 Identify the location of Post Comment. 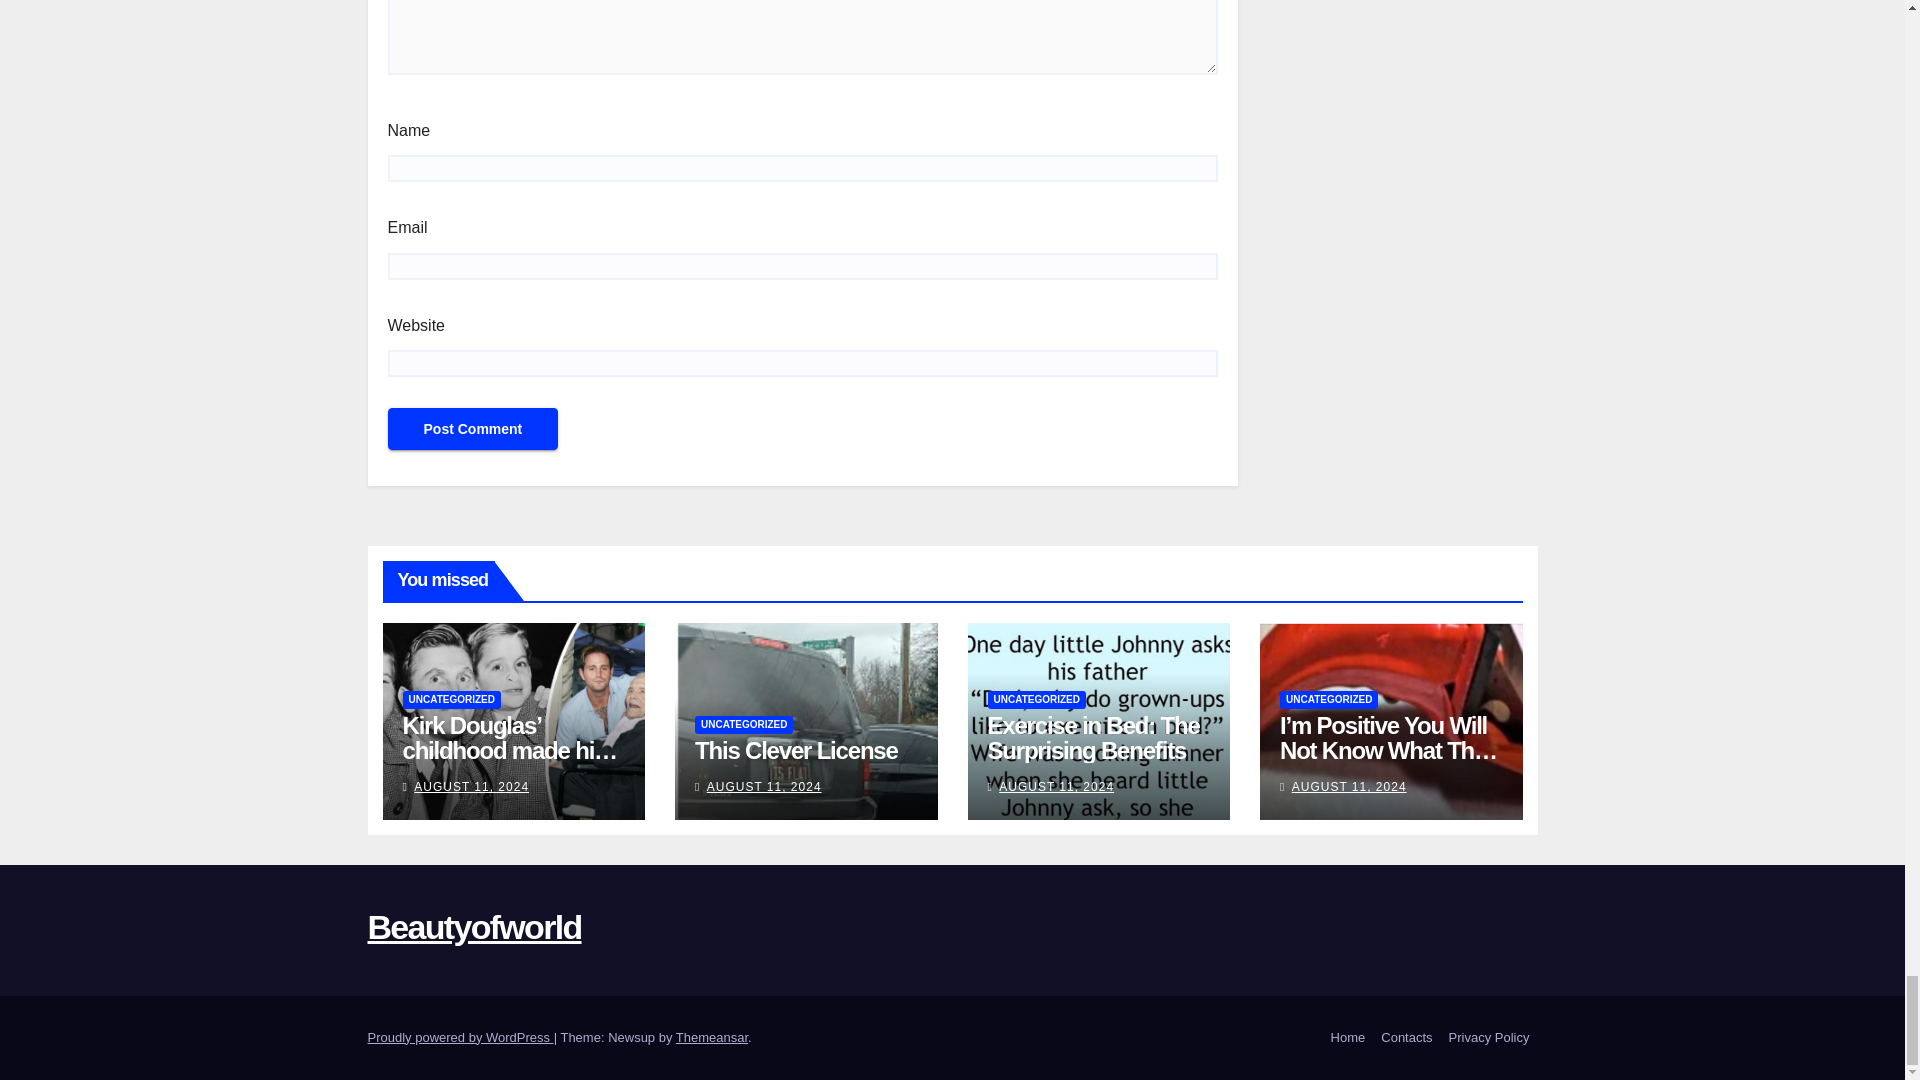
(472, 429).